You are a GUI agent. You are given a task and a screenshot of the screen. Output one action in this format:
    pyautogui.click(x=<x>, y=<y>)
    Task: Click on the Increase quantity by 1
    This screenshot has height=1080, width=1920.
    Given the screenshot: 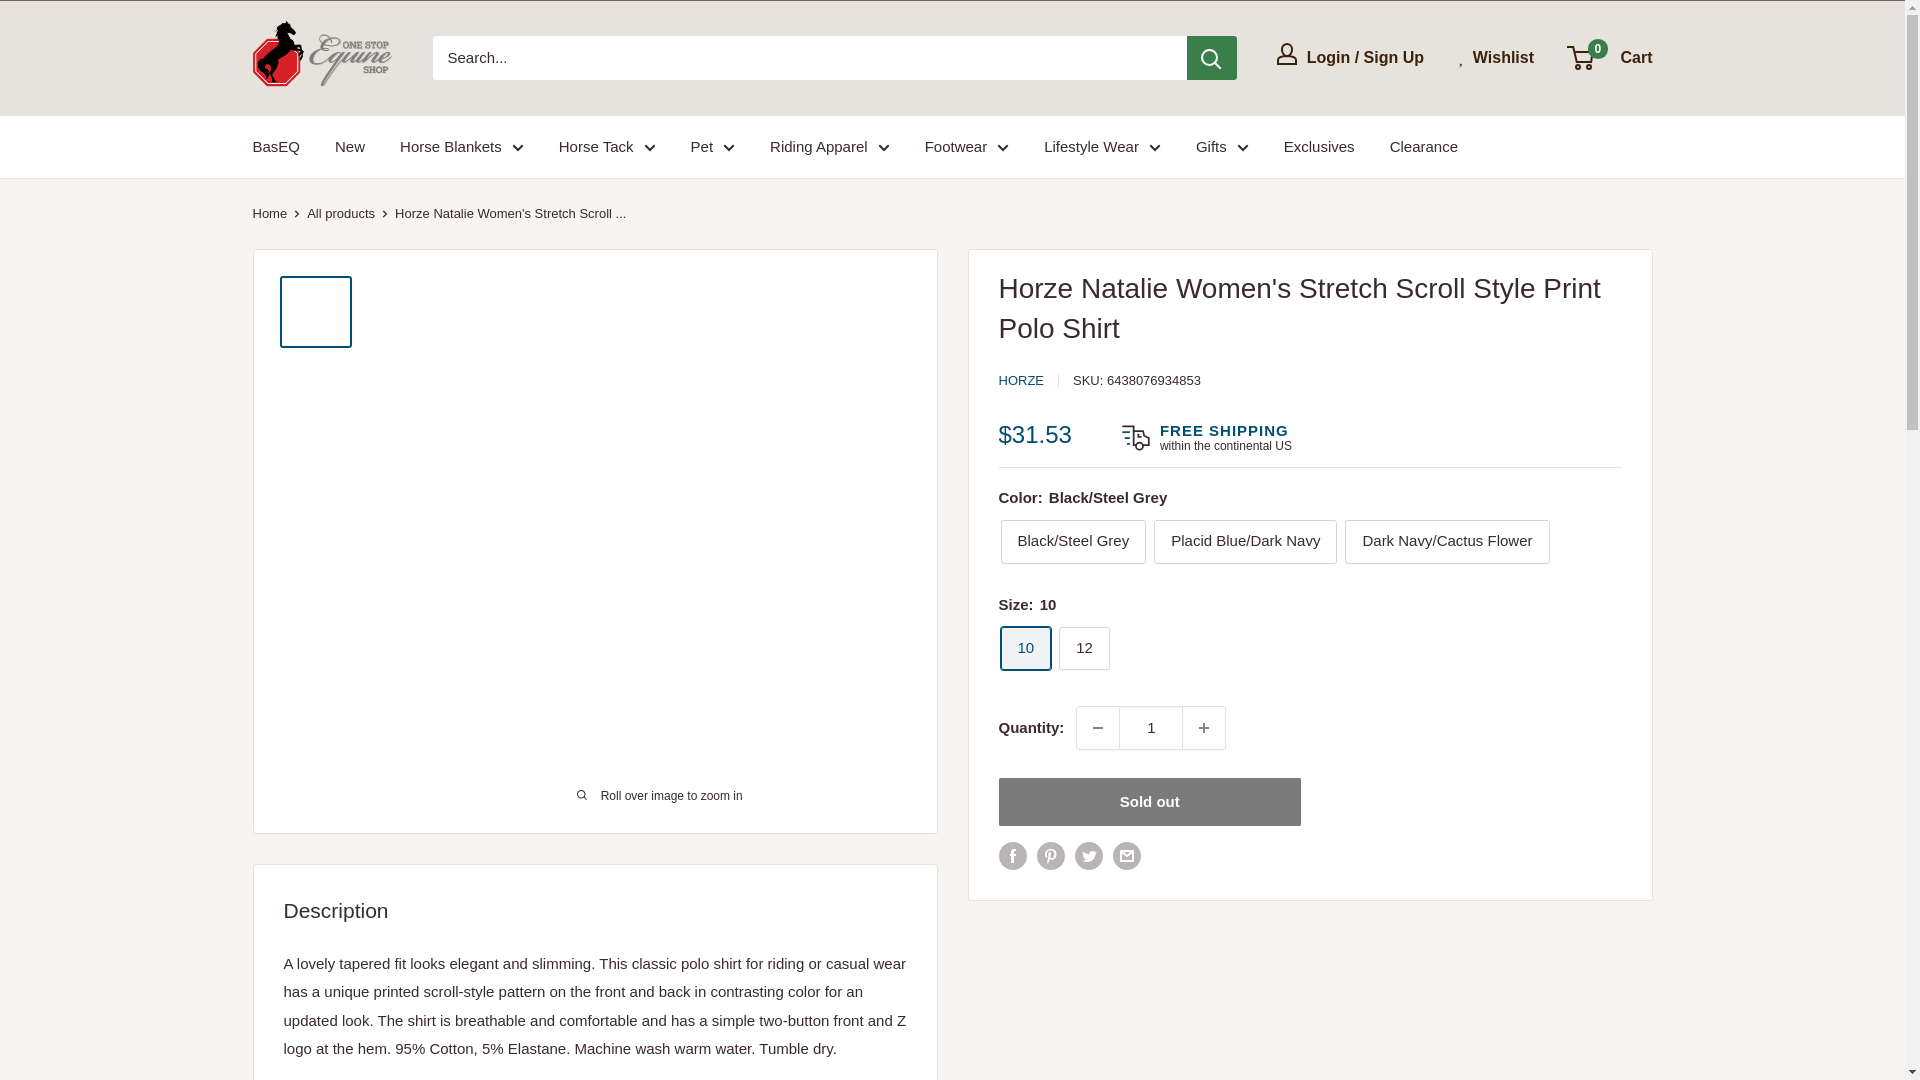 What is the action you would take?
    pyautogui.click(x=1203, y=728)
    